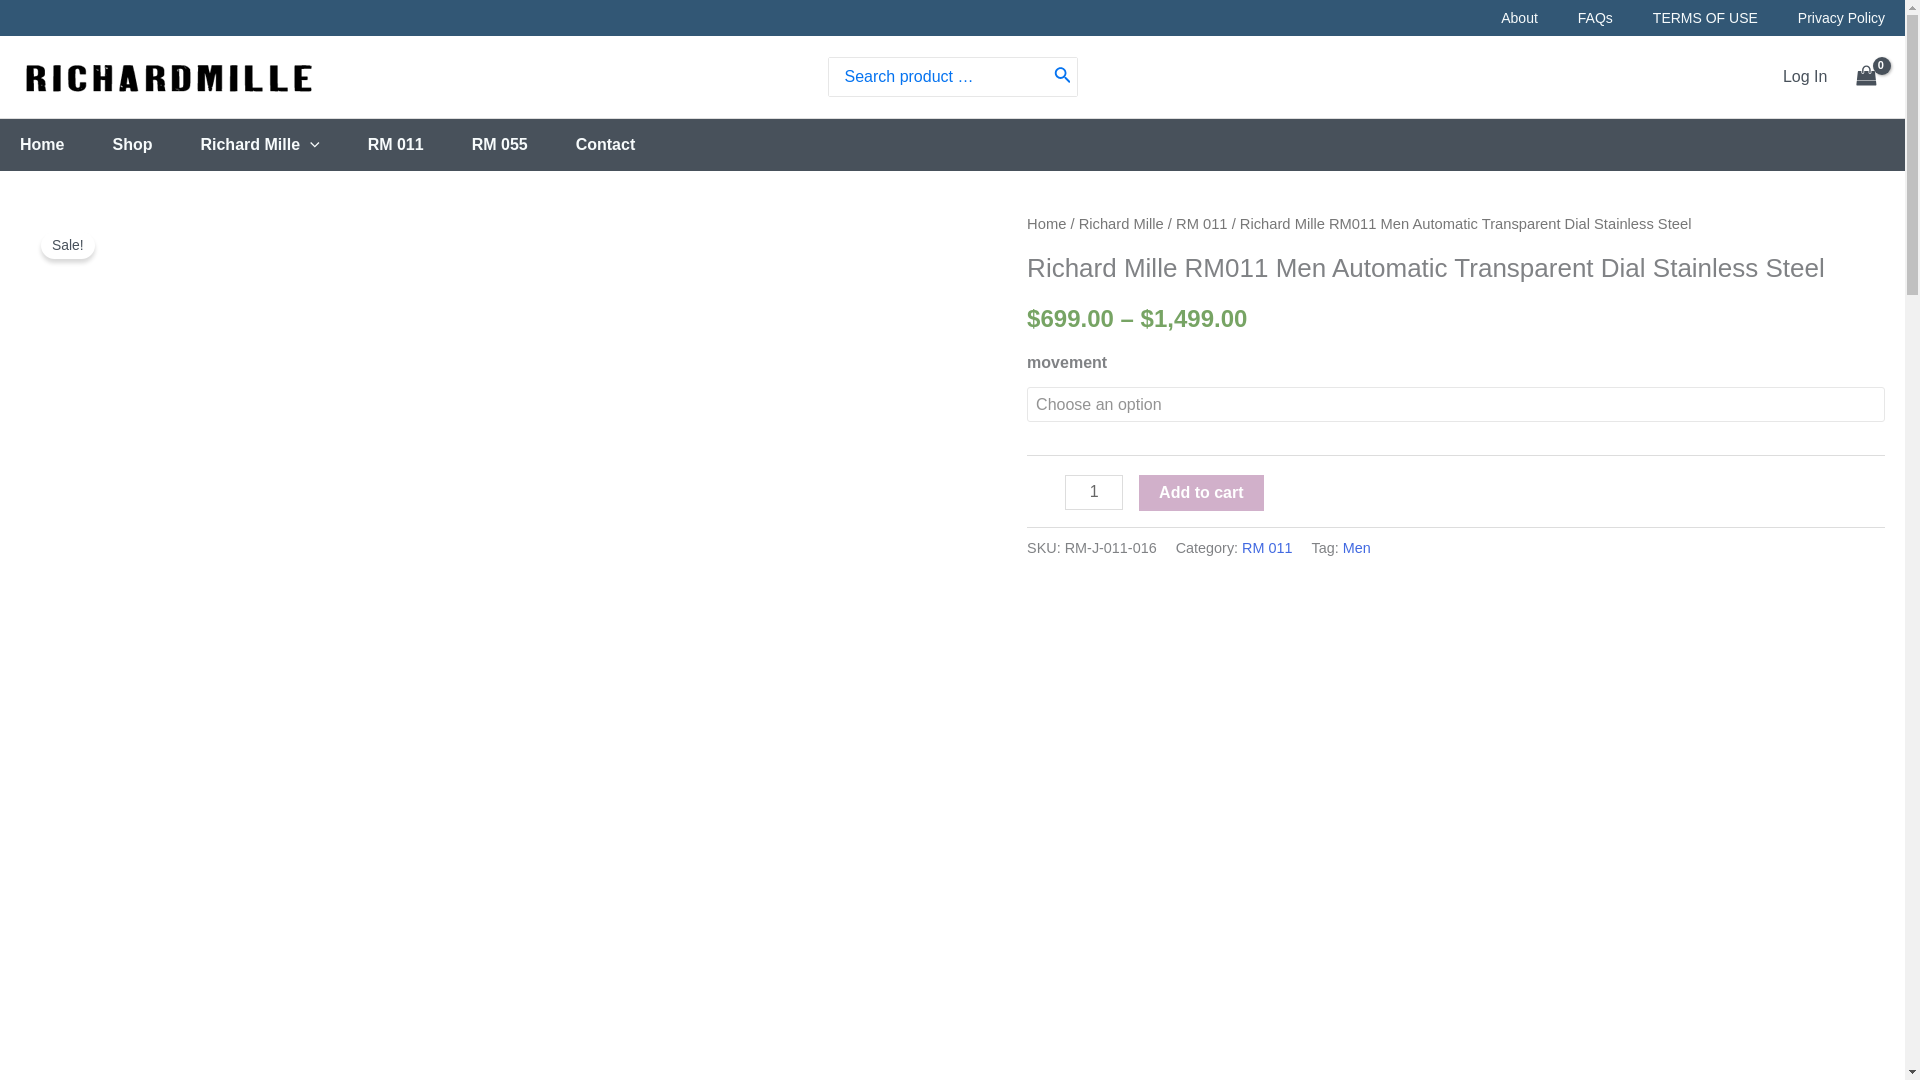 This screenshot has height=1080, width=1920. I want to click on RM 055, so click(524, 144).